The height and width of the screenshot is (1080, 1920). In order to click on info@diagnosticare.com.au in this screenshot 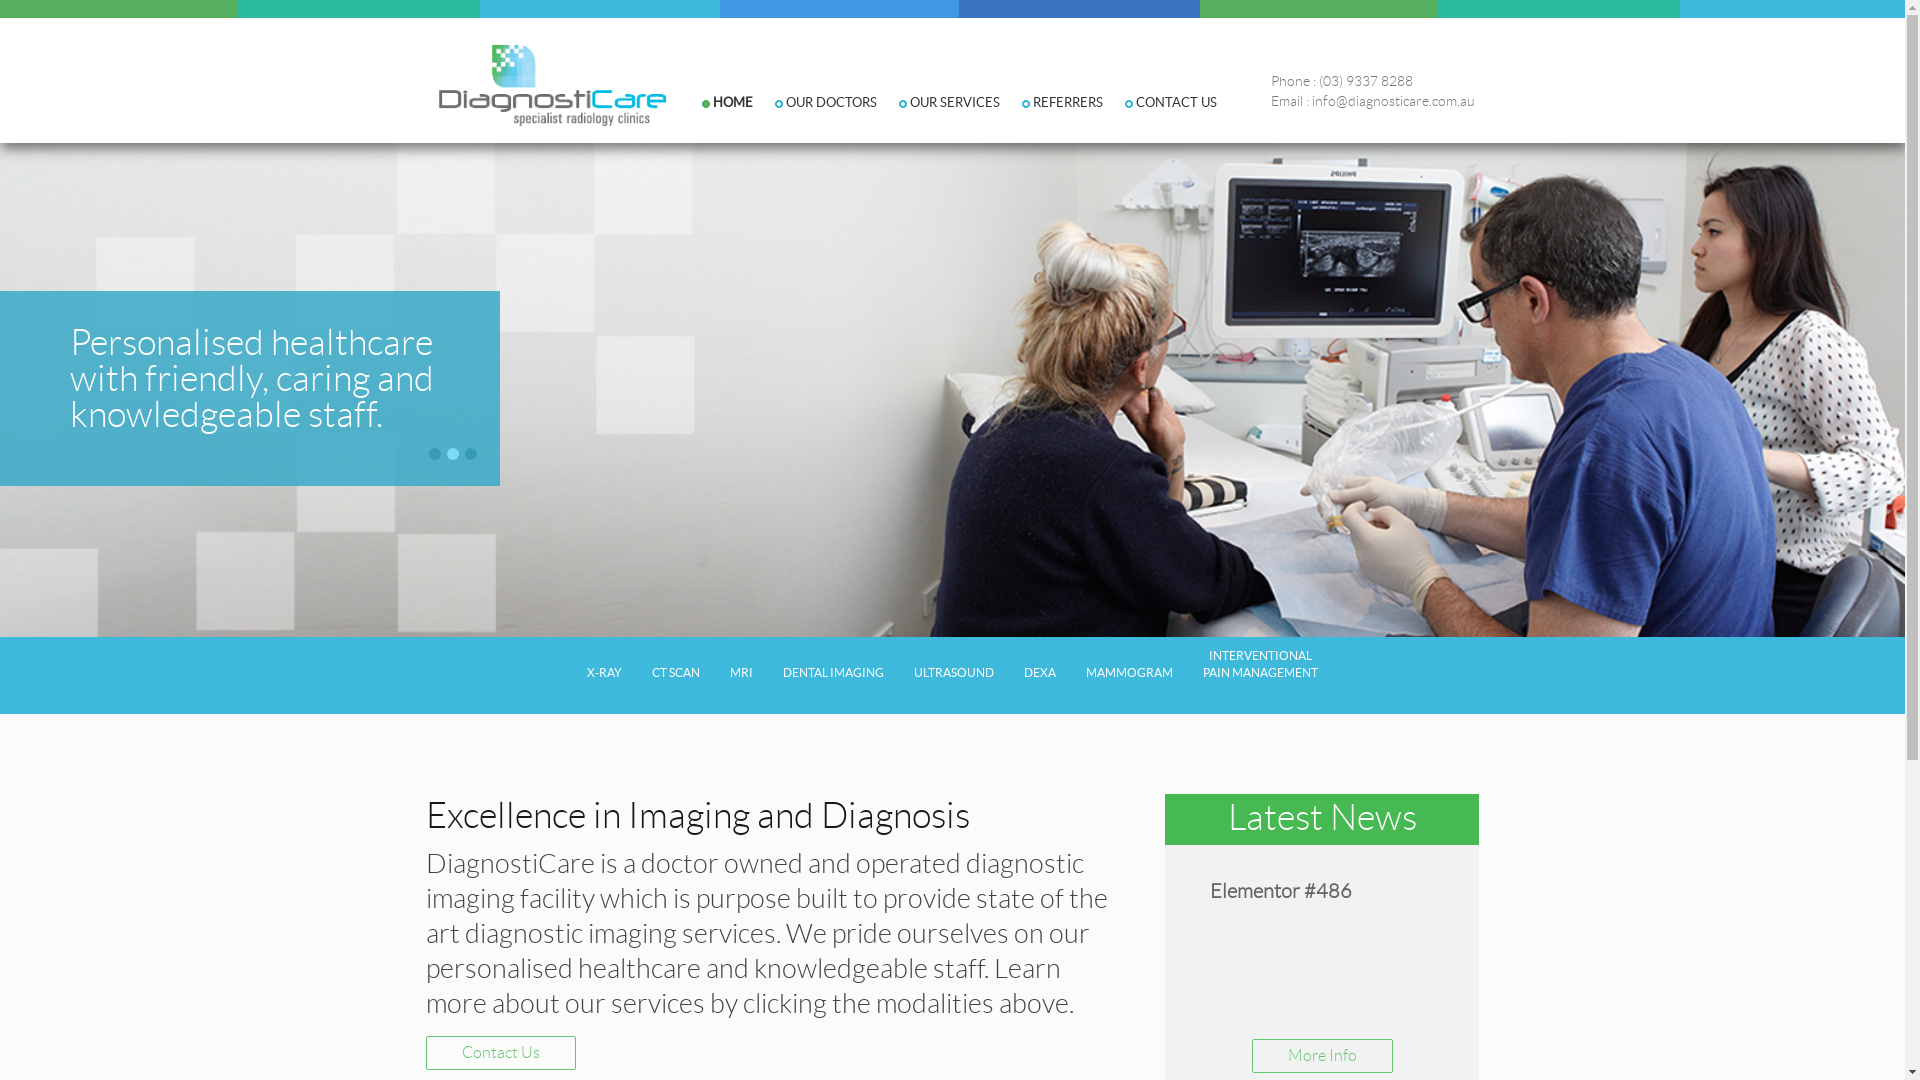, I will do `click(1394, 102)`.